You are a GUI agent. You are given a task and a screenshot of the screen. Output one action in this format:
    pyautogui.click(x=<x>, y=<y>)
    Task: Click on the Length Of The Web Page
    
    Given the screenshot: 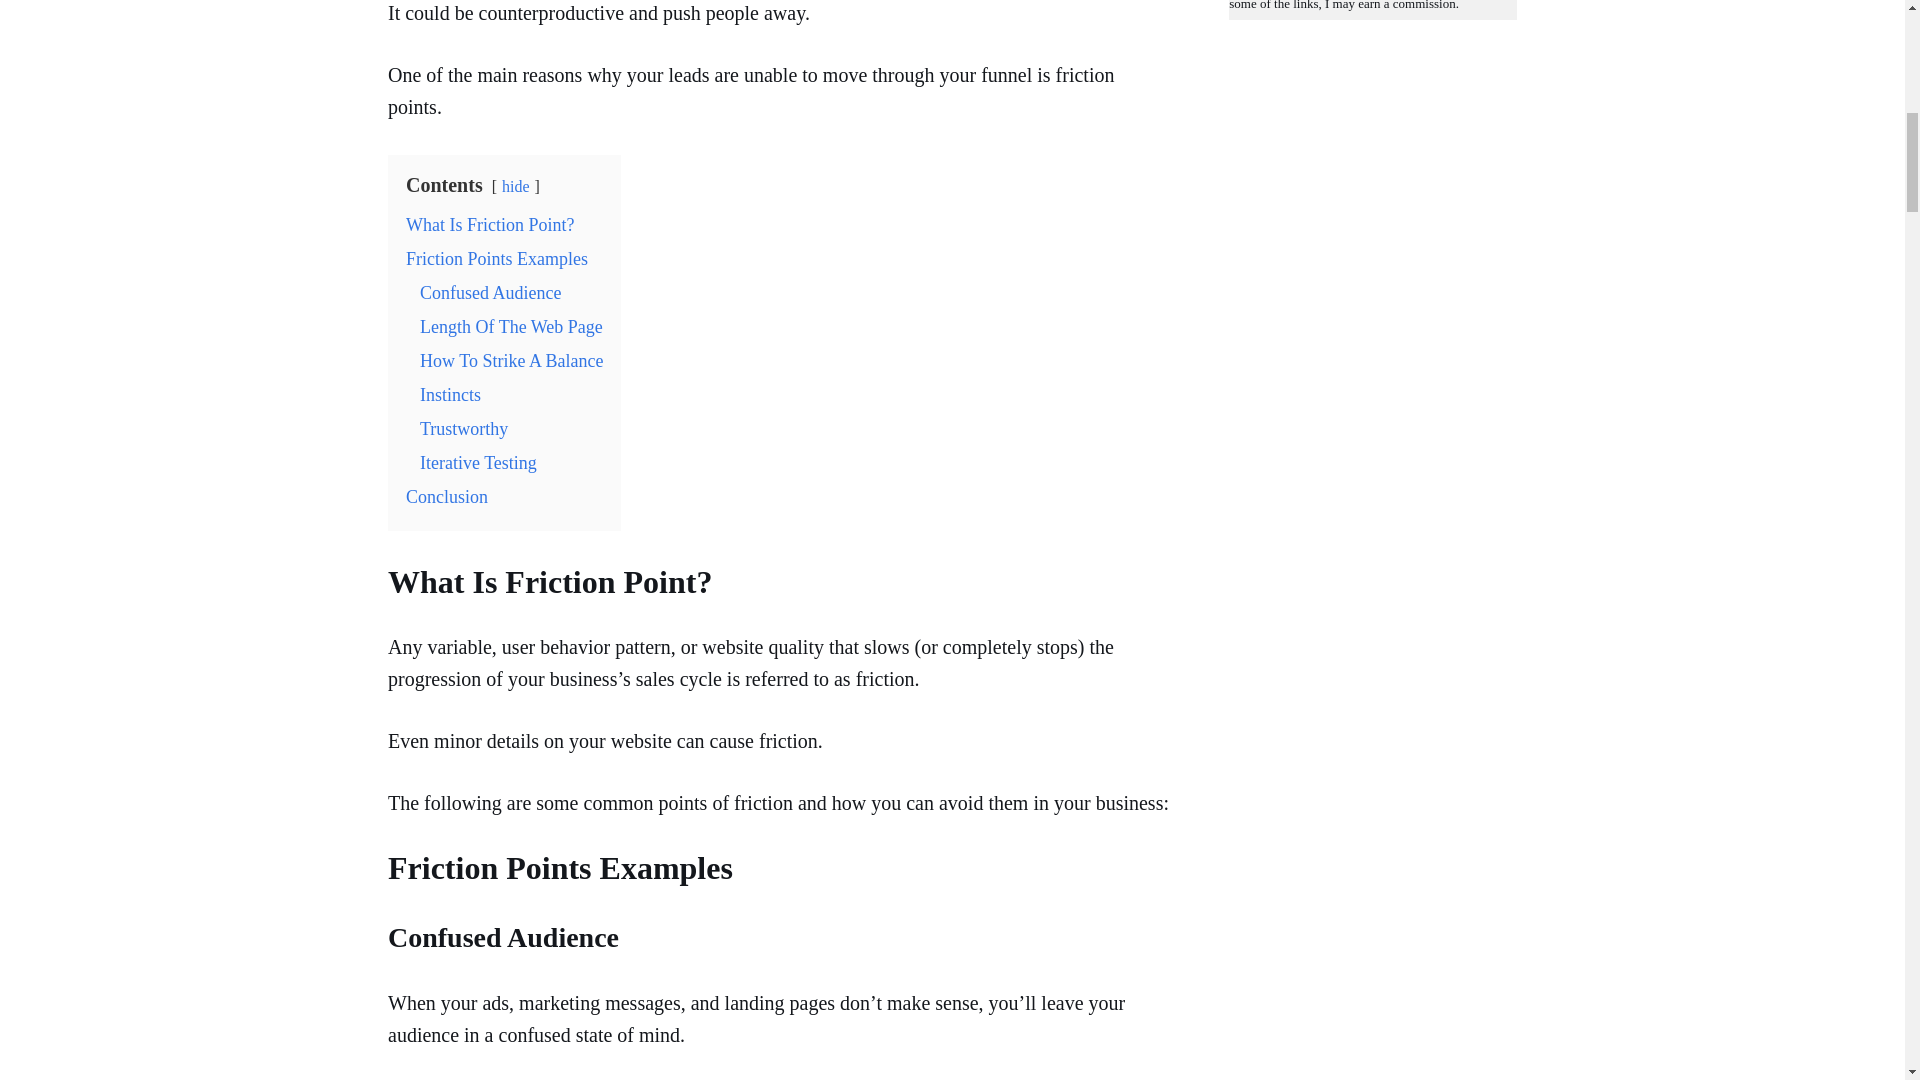 What is the action you would take?
    pyautogui.click(x=511, y=326)
    